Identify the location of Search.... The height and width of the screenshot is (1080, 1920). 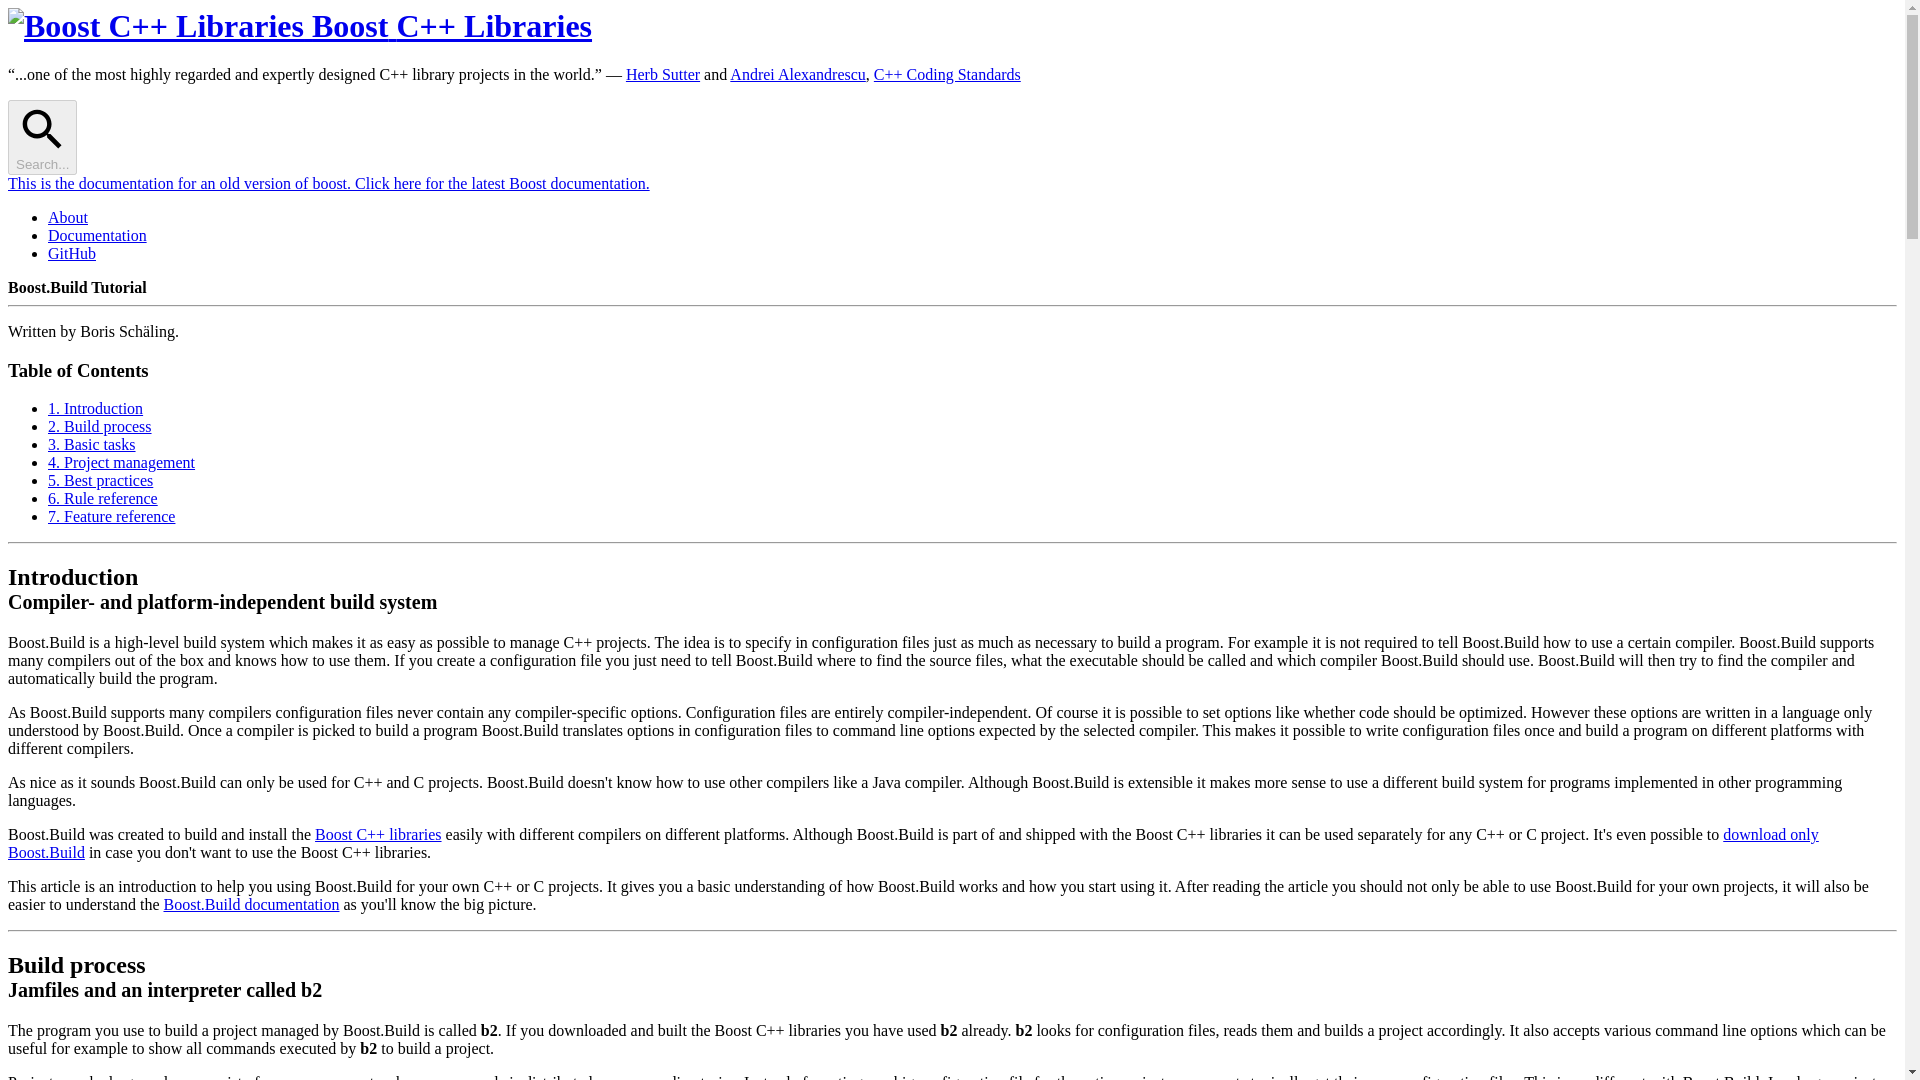
(42, 136).